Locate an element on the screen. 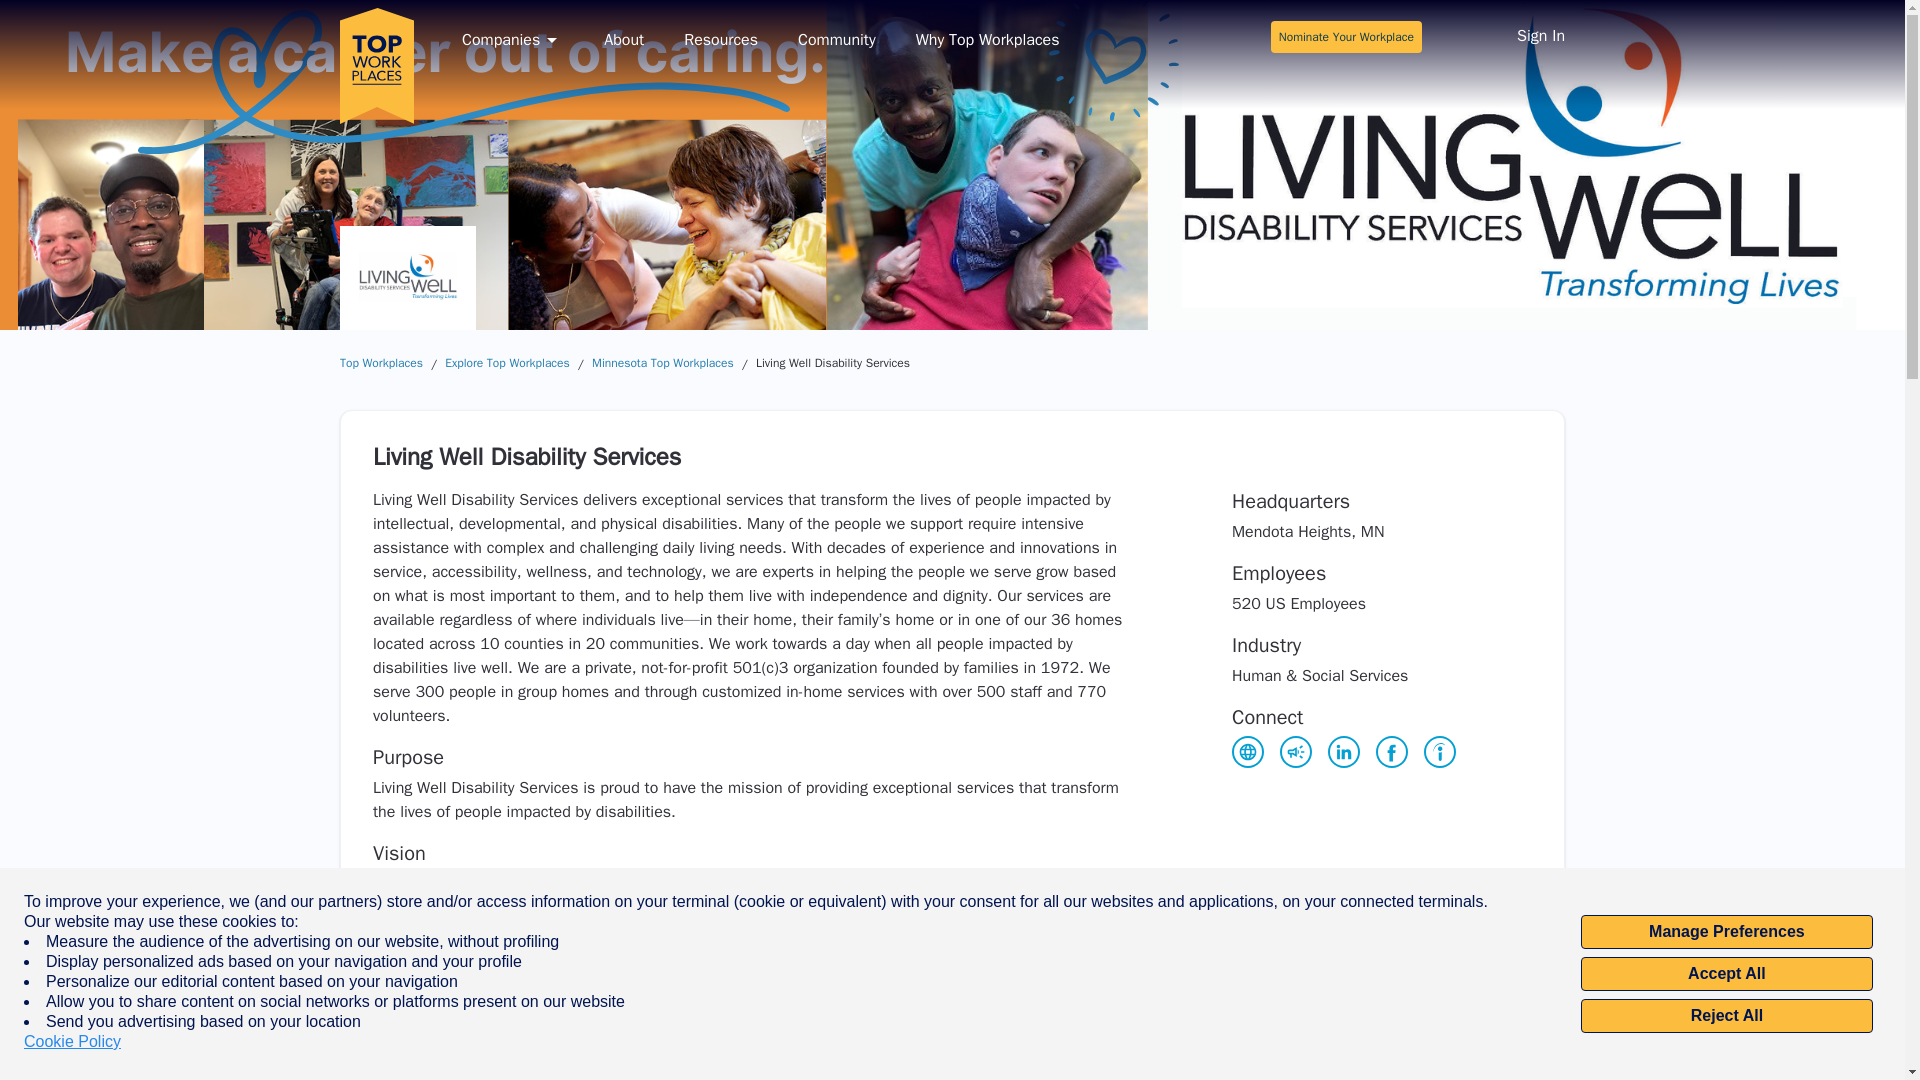 This screenshot has height=1080, width=1920. Top Workplaces is located at coordinates (380, 363).